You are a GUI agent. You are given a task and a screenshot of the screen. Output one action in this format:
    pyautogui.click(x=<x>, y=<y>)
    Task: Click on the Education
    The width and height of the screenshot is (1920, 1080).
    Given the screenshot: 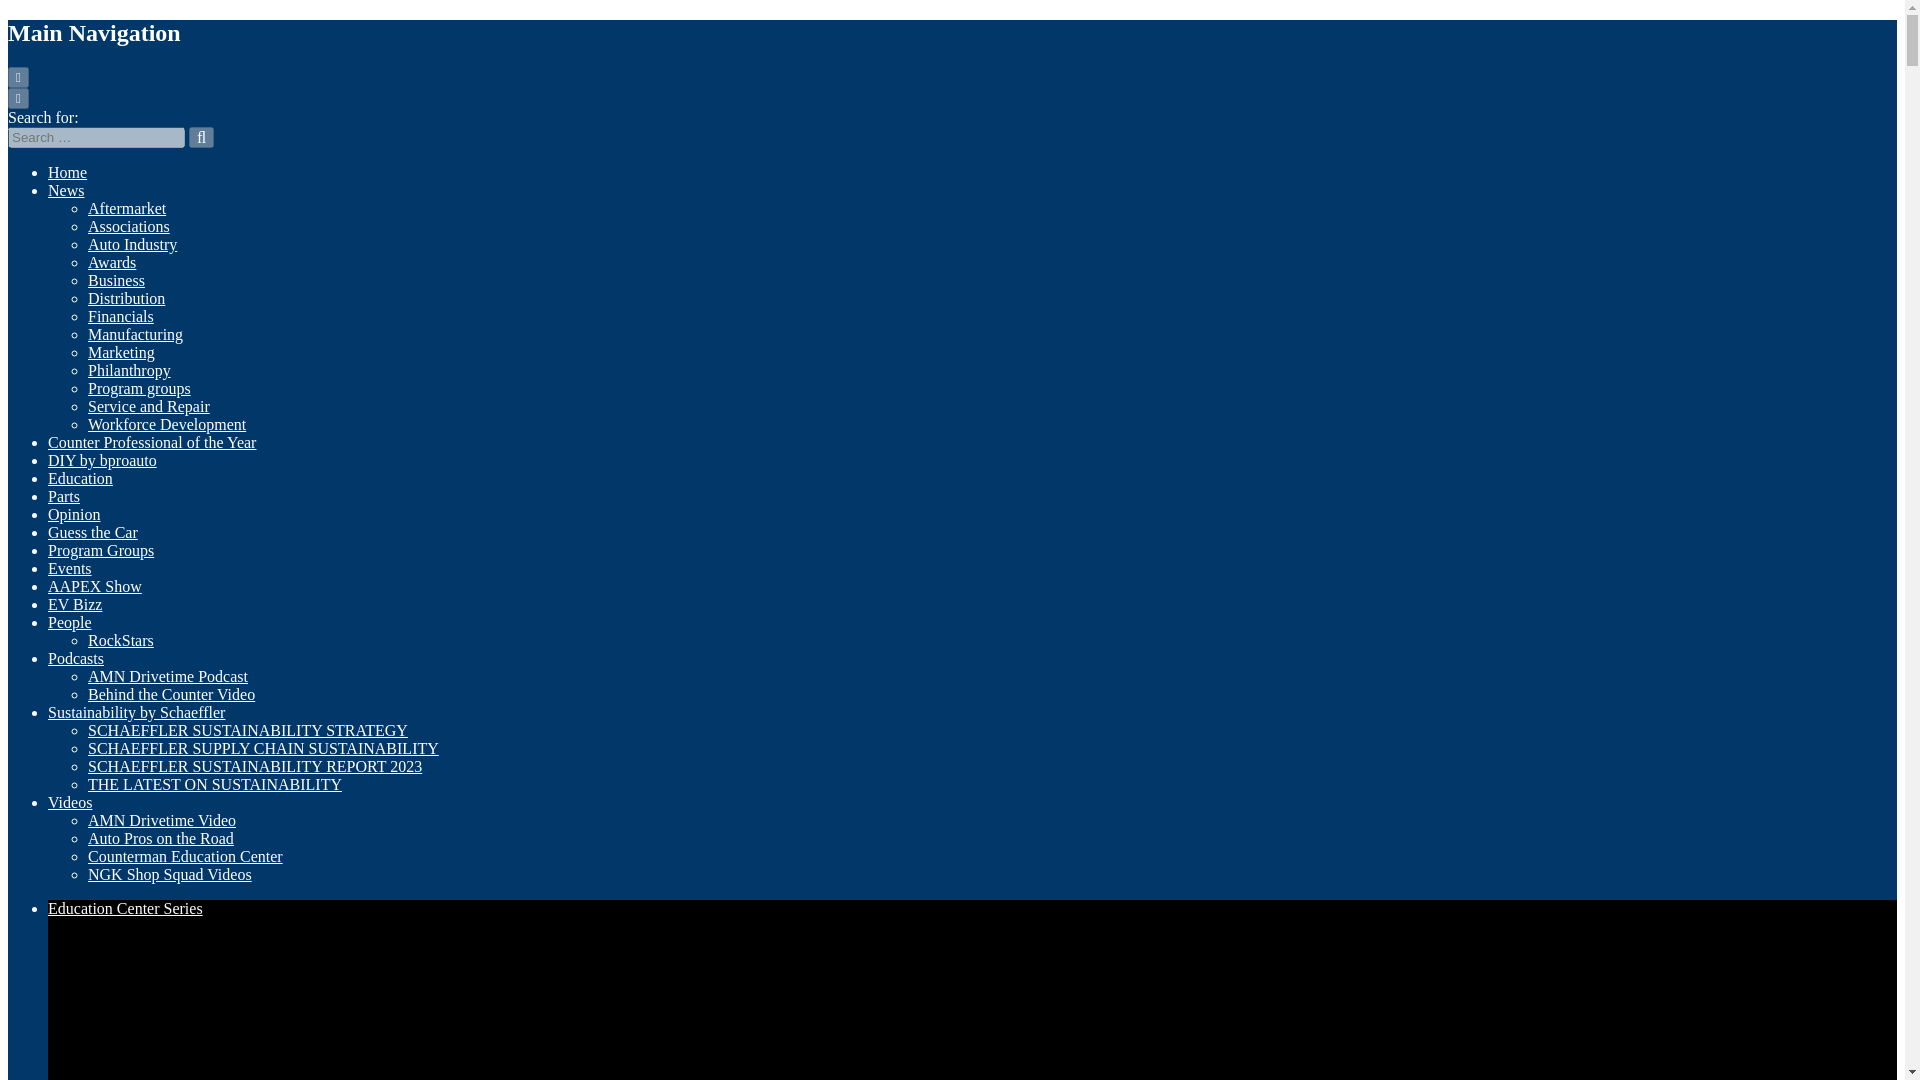 What is the action you would take?
    pyautogui.click(x=80, y=478)
    